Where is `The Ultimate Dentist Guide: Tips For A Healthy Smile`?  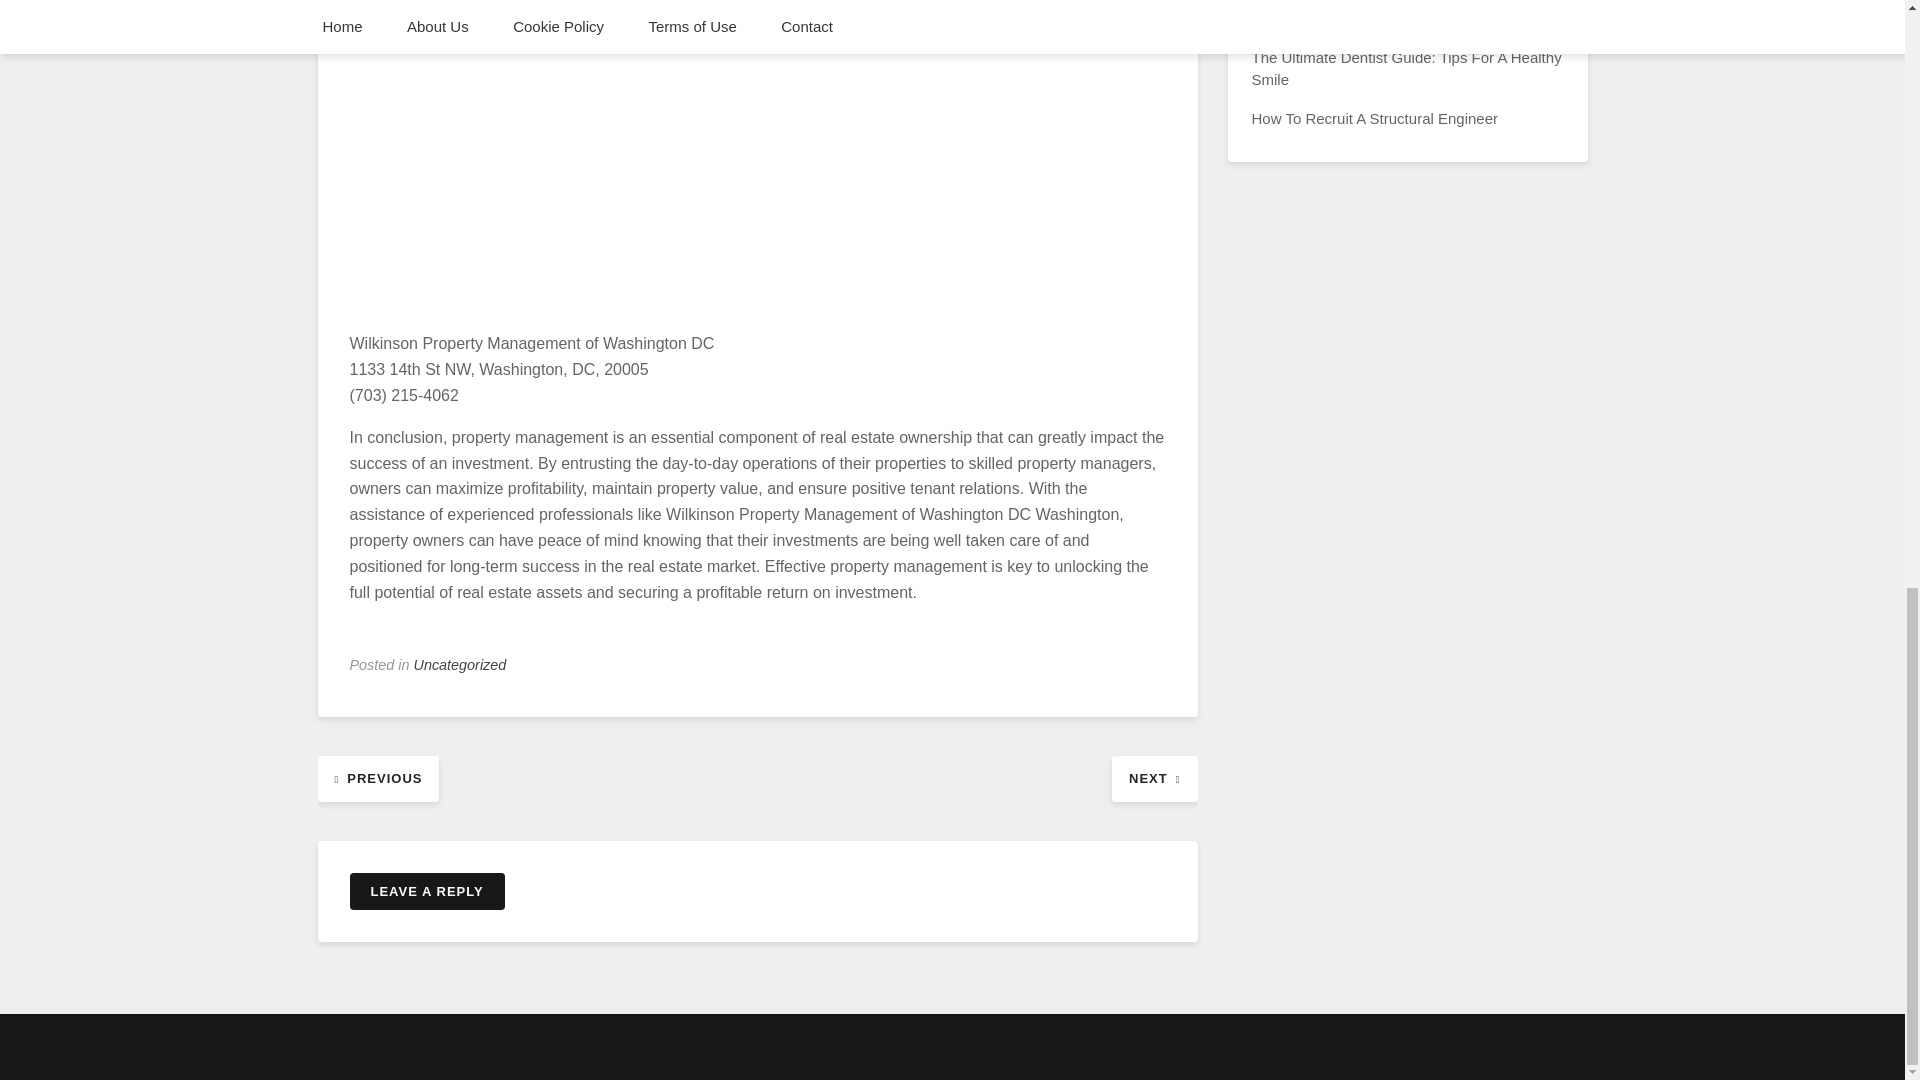 The Ultimate Dentist Guide: Tips For A Healthy Smile is located at coordinates (1406, 68).